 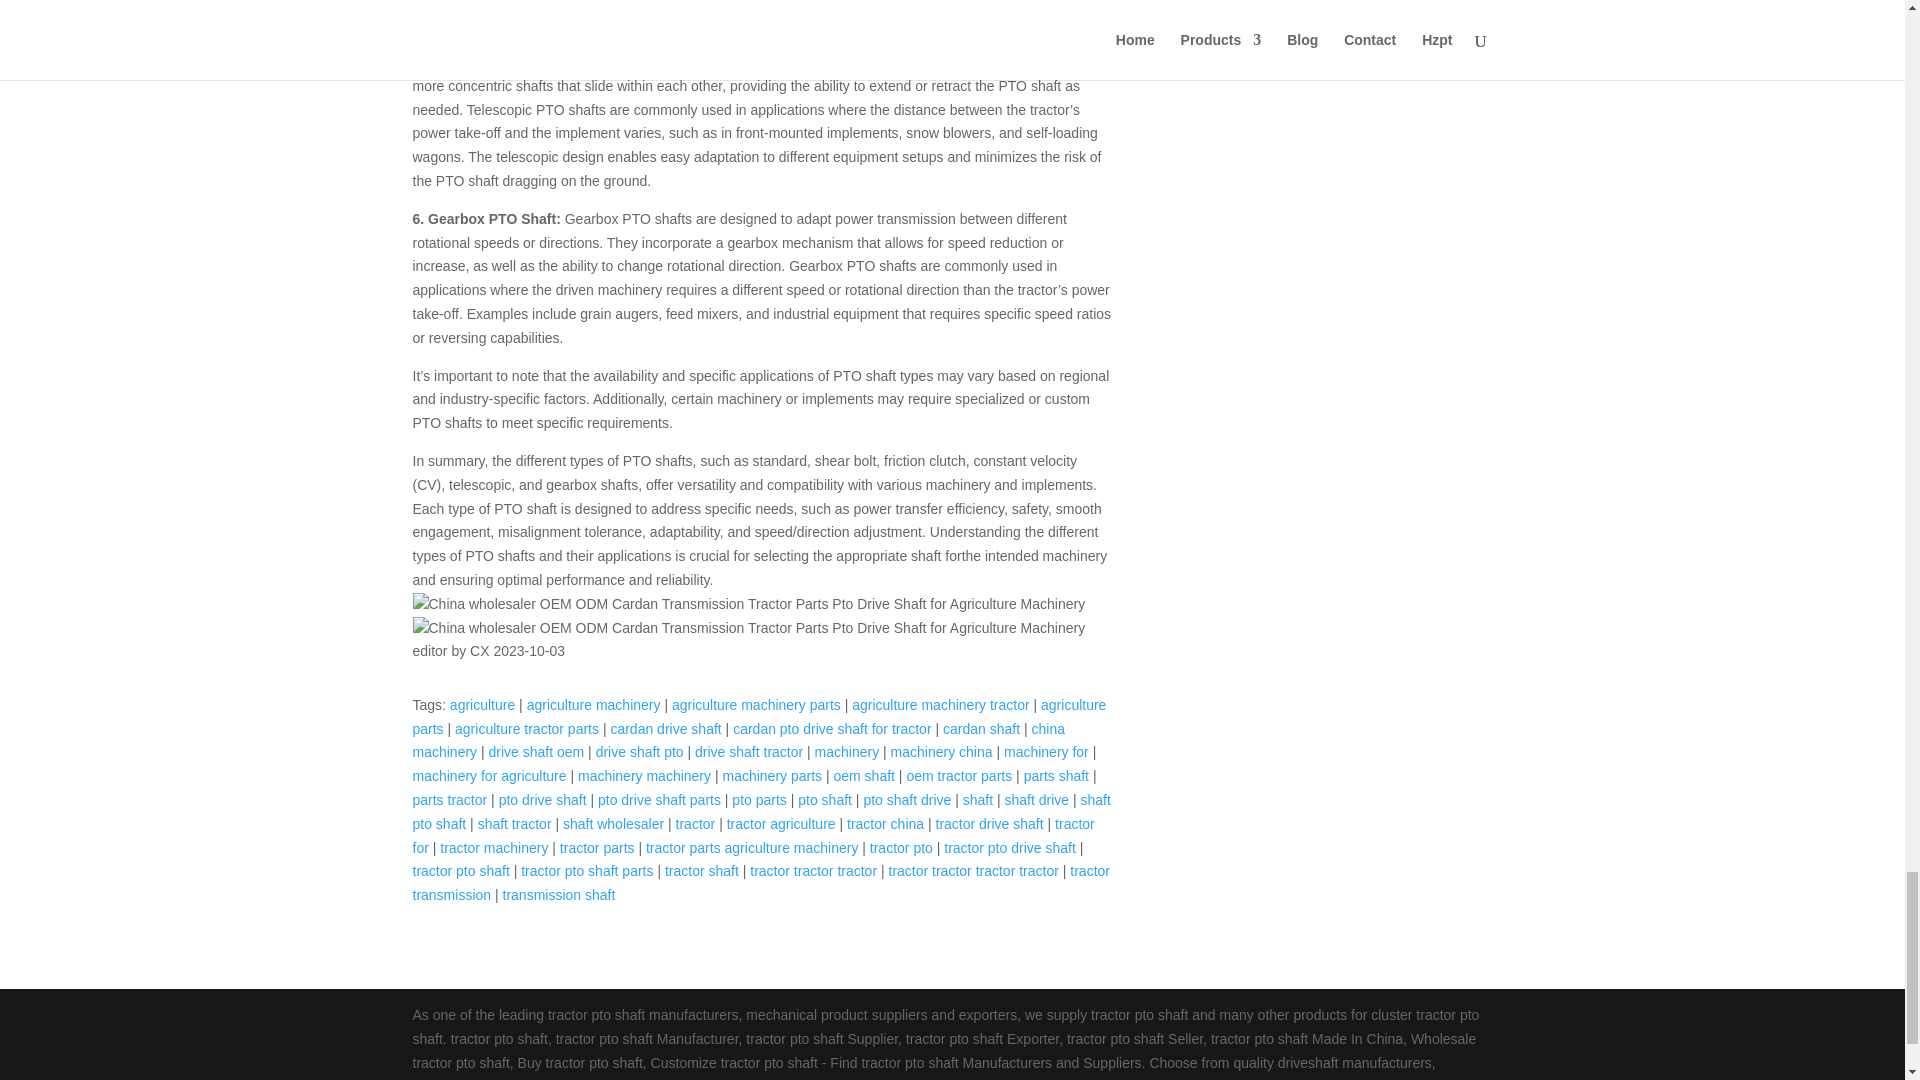 I want to click on agriculture tractor parts, so click(x=527, y=728).